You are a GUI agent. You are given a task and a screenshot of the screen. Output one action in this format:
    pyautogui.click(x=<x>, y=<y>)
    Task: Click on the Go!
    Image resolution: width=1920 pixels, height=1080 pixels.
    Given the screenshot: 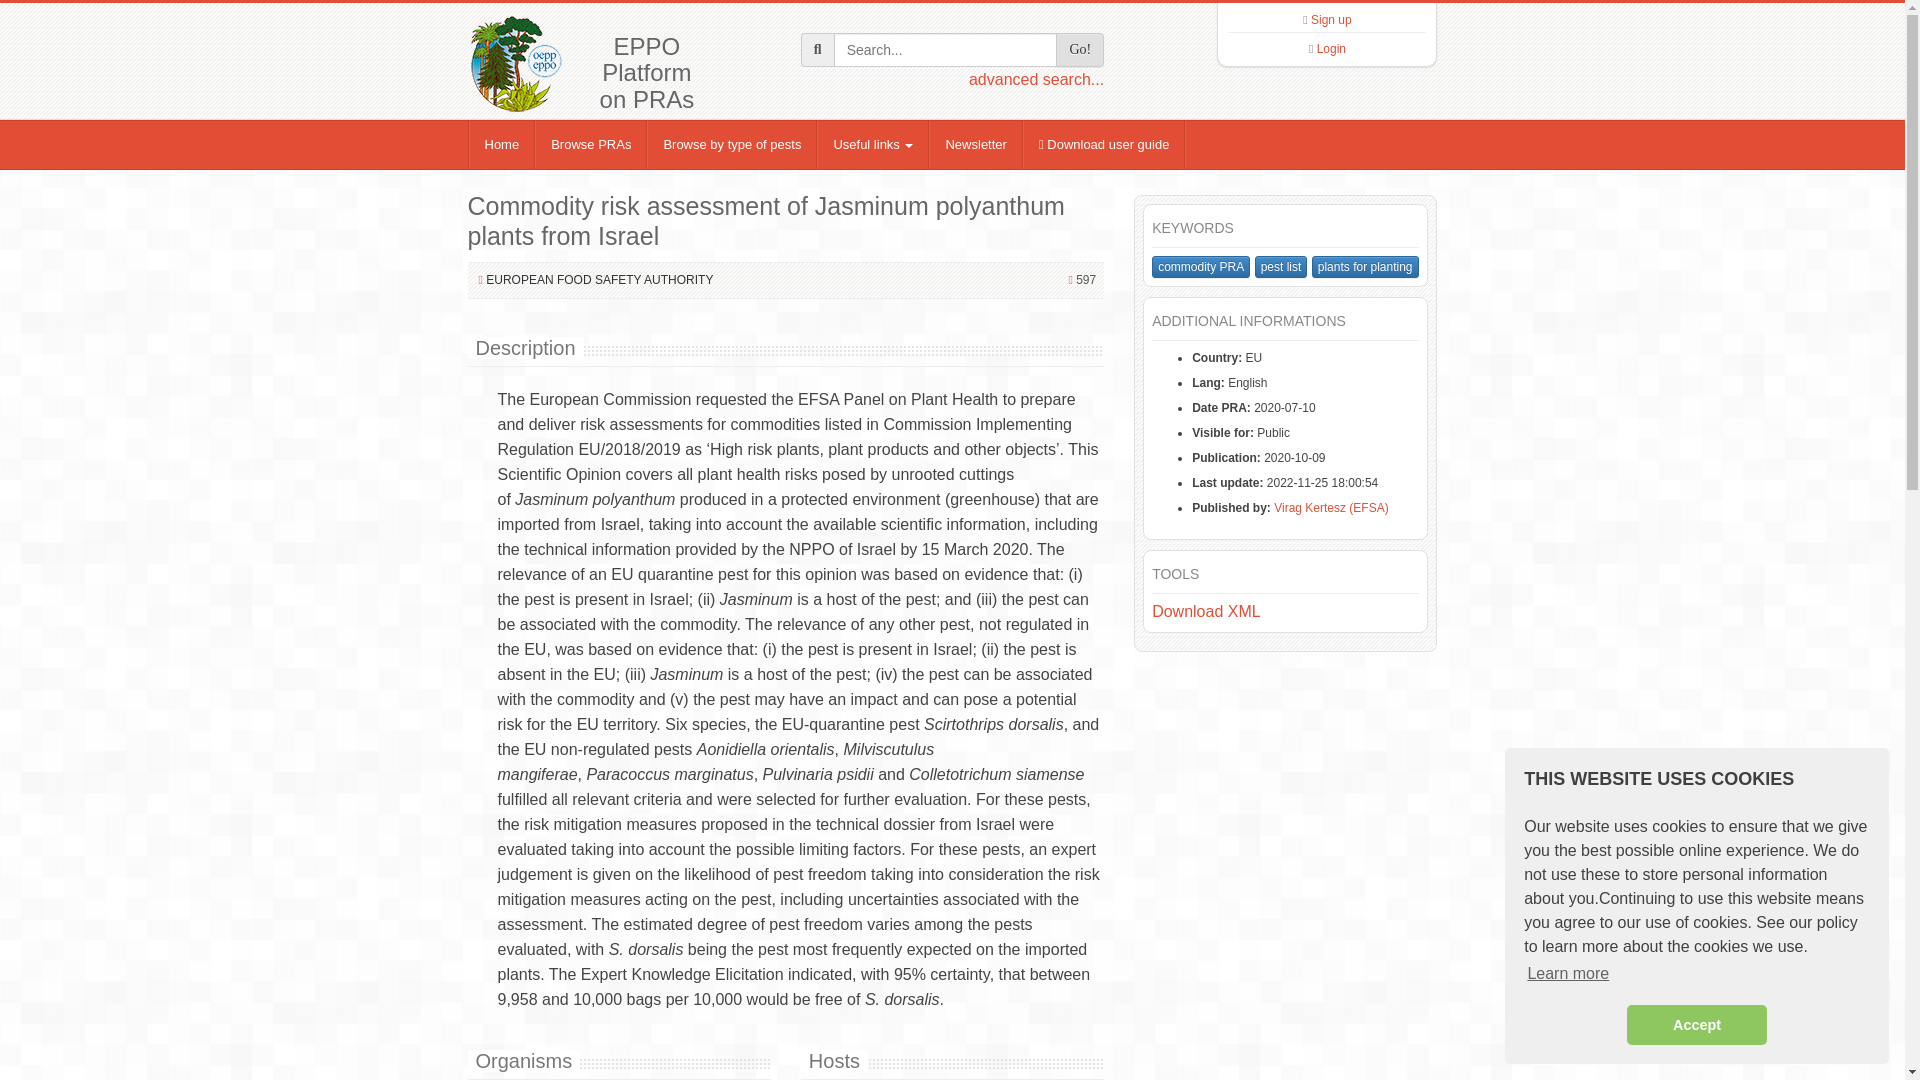 What is the action you would take?
    pyautogui.click(x=1080, y=50)
    